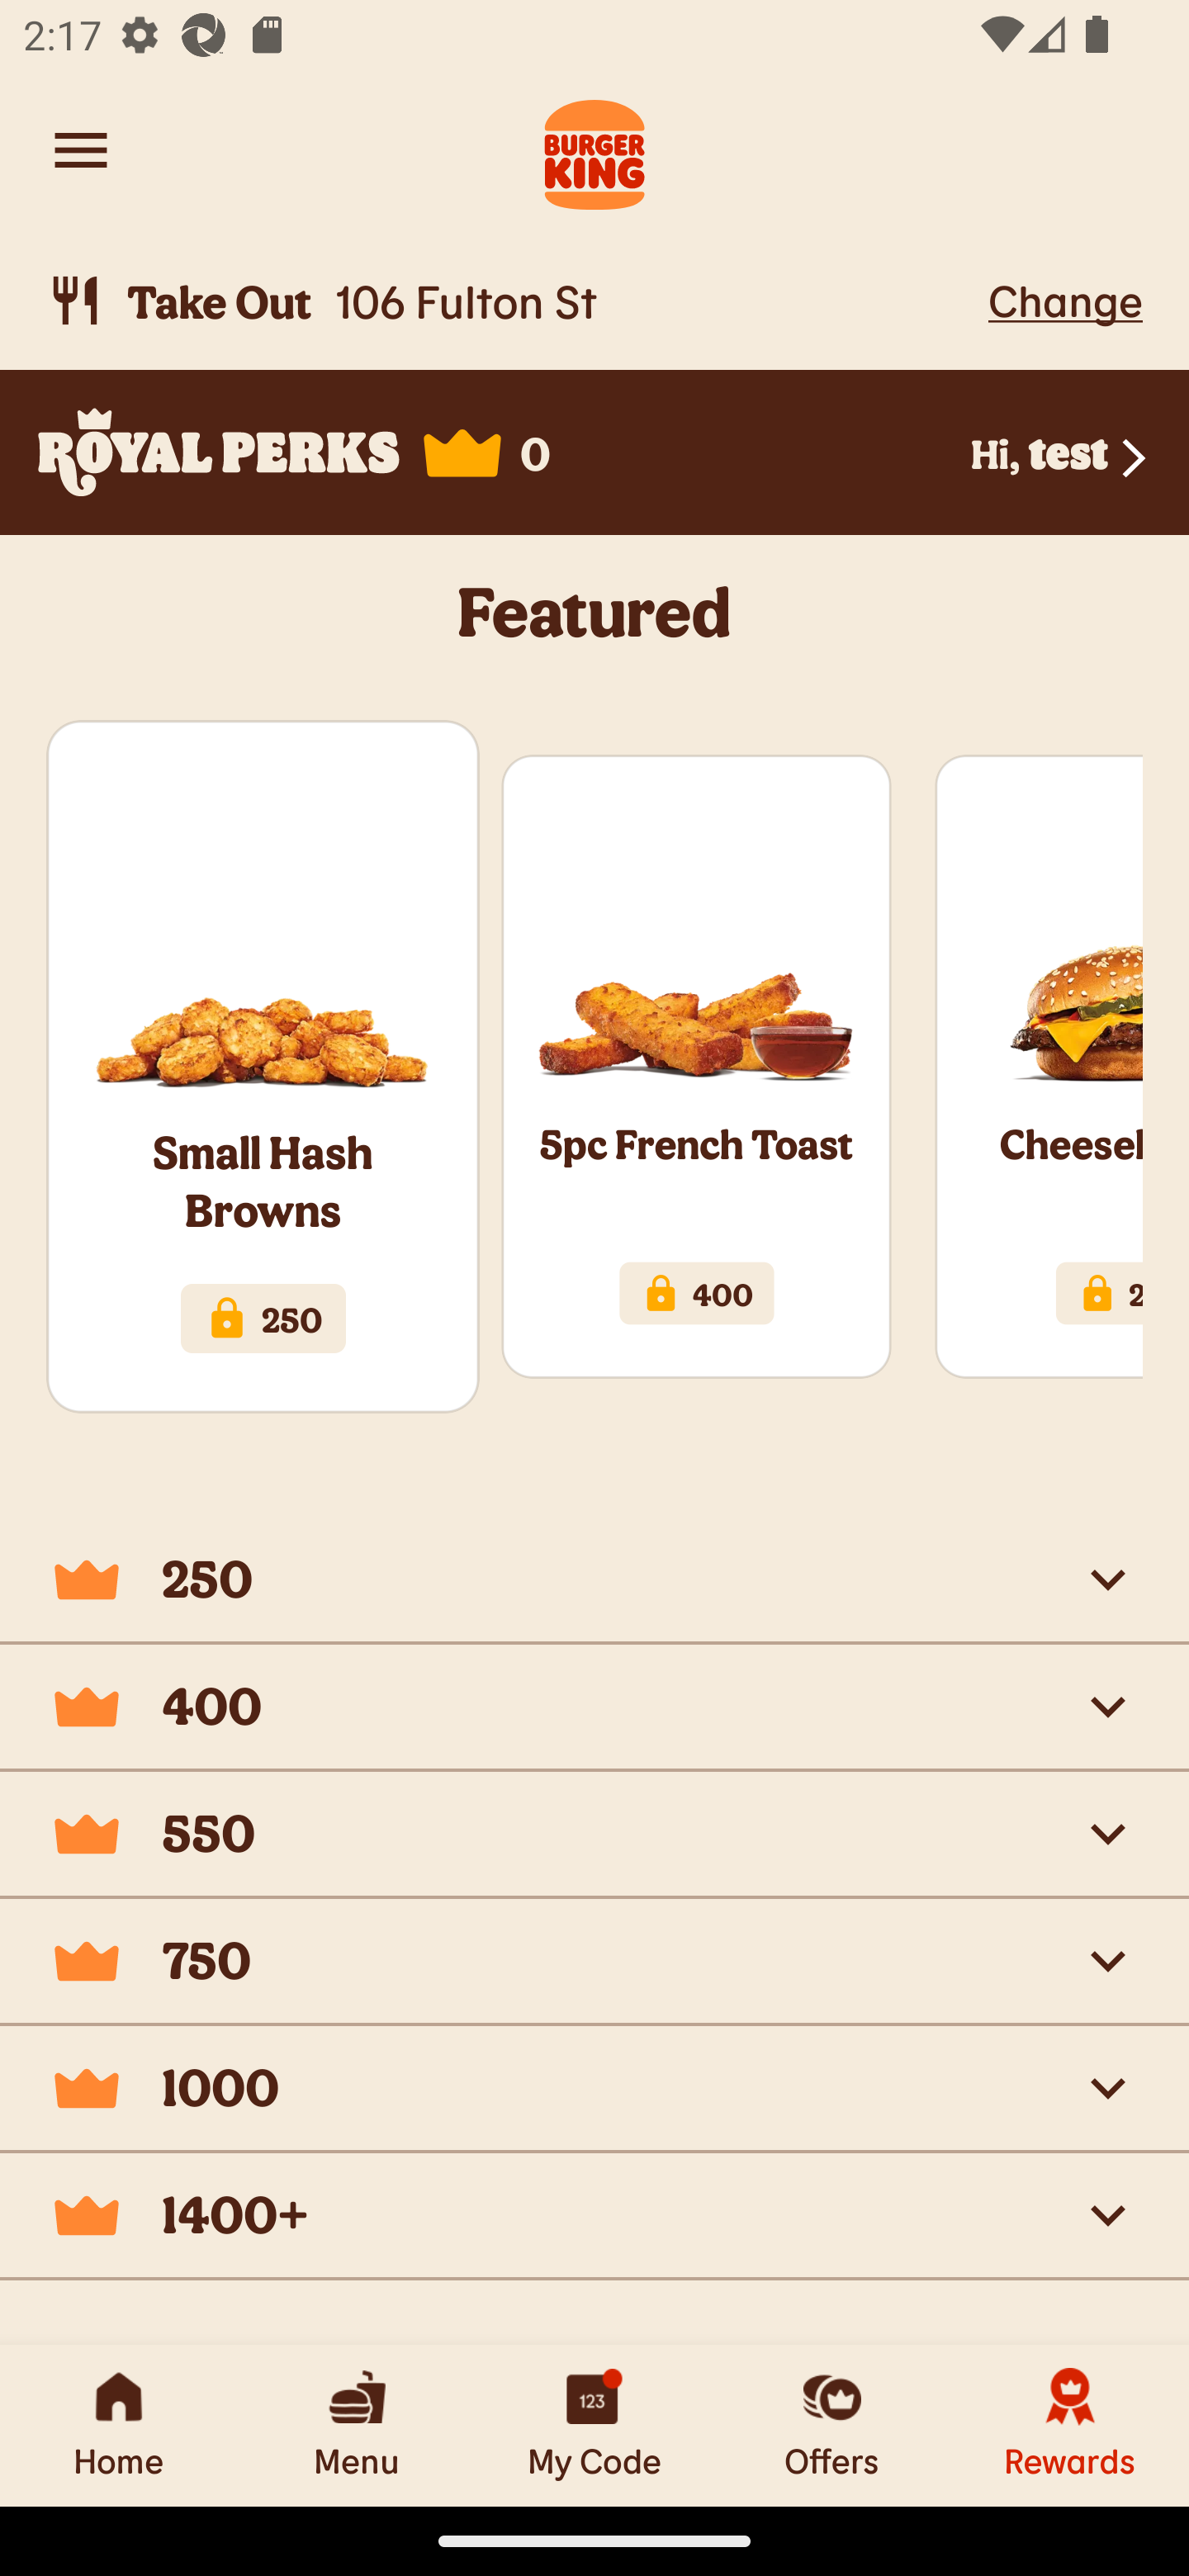  I want to click on Offers, so click(832, 2425).